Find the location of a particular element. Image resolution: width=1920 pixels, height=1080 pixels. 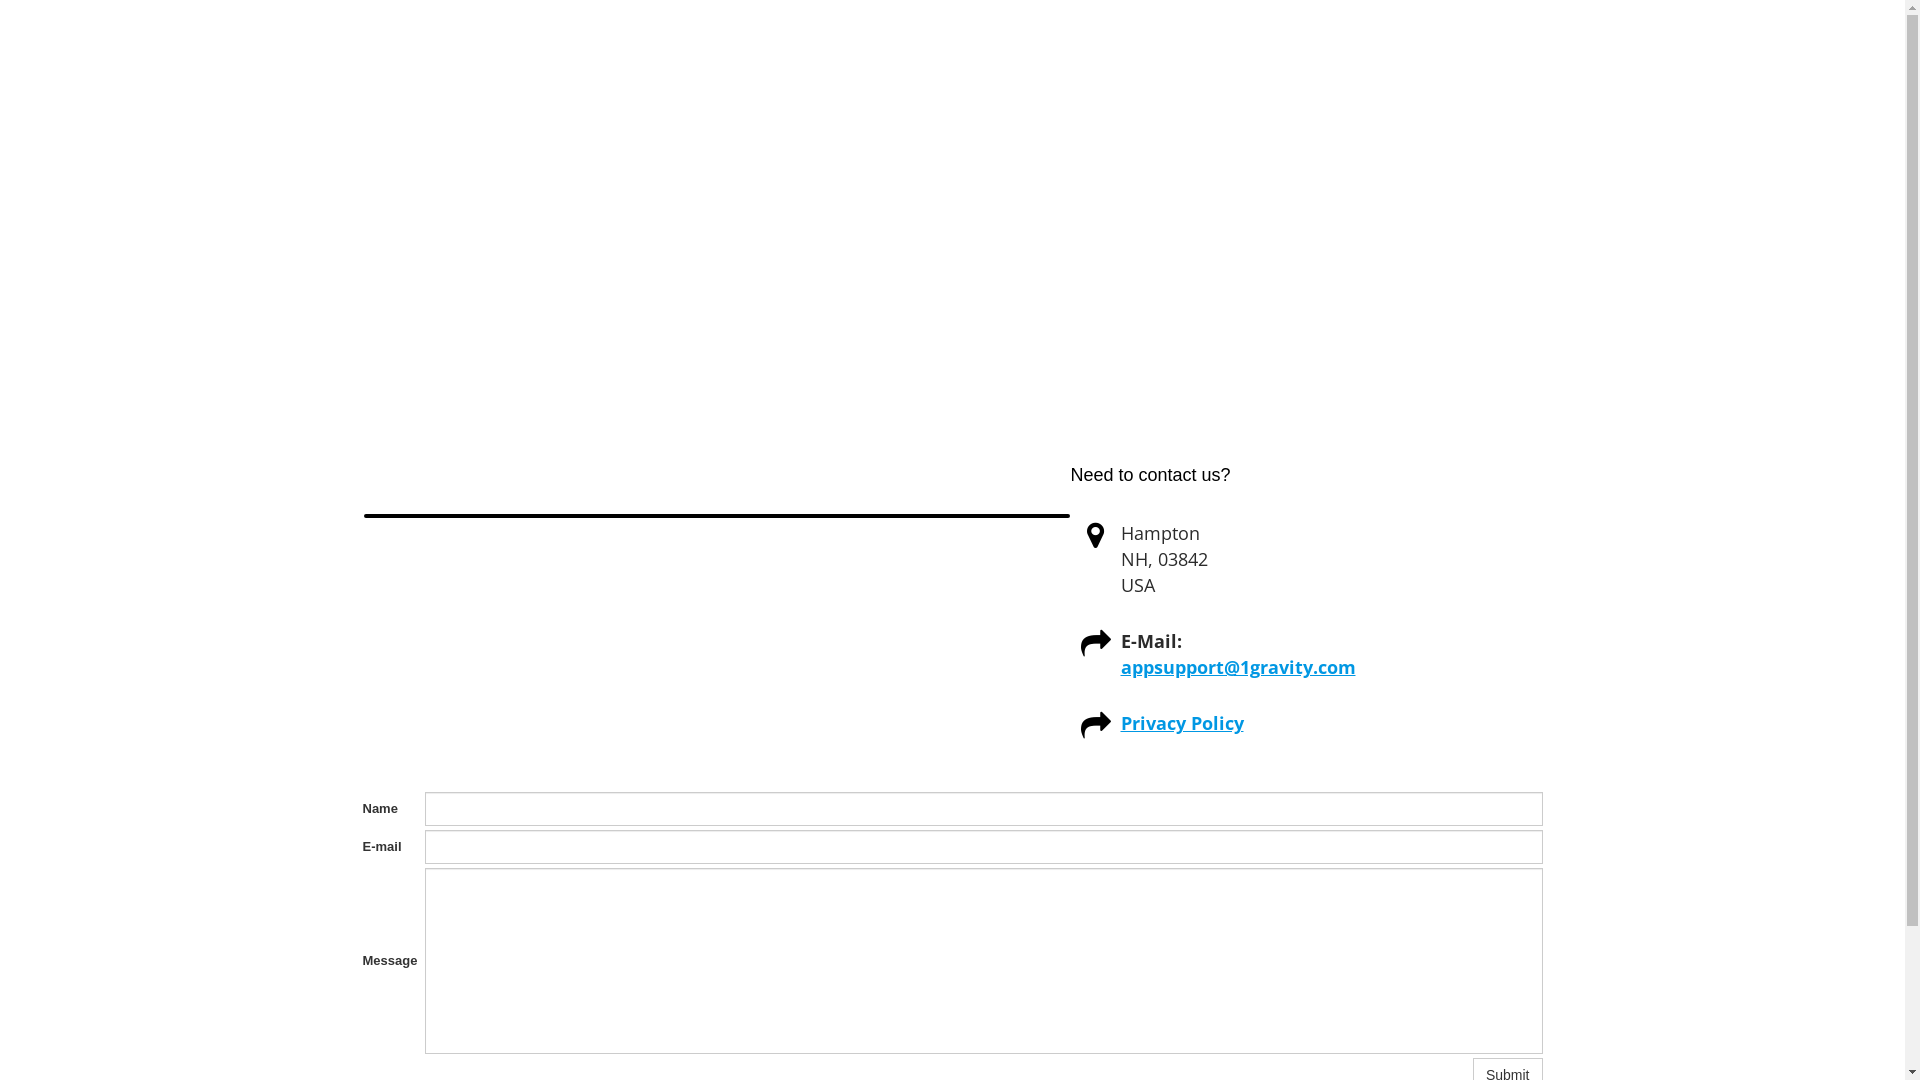

Privacy Policy is located at coordinates (1182, 723).